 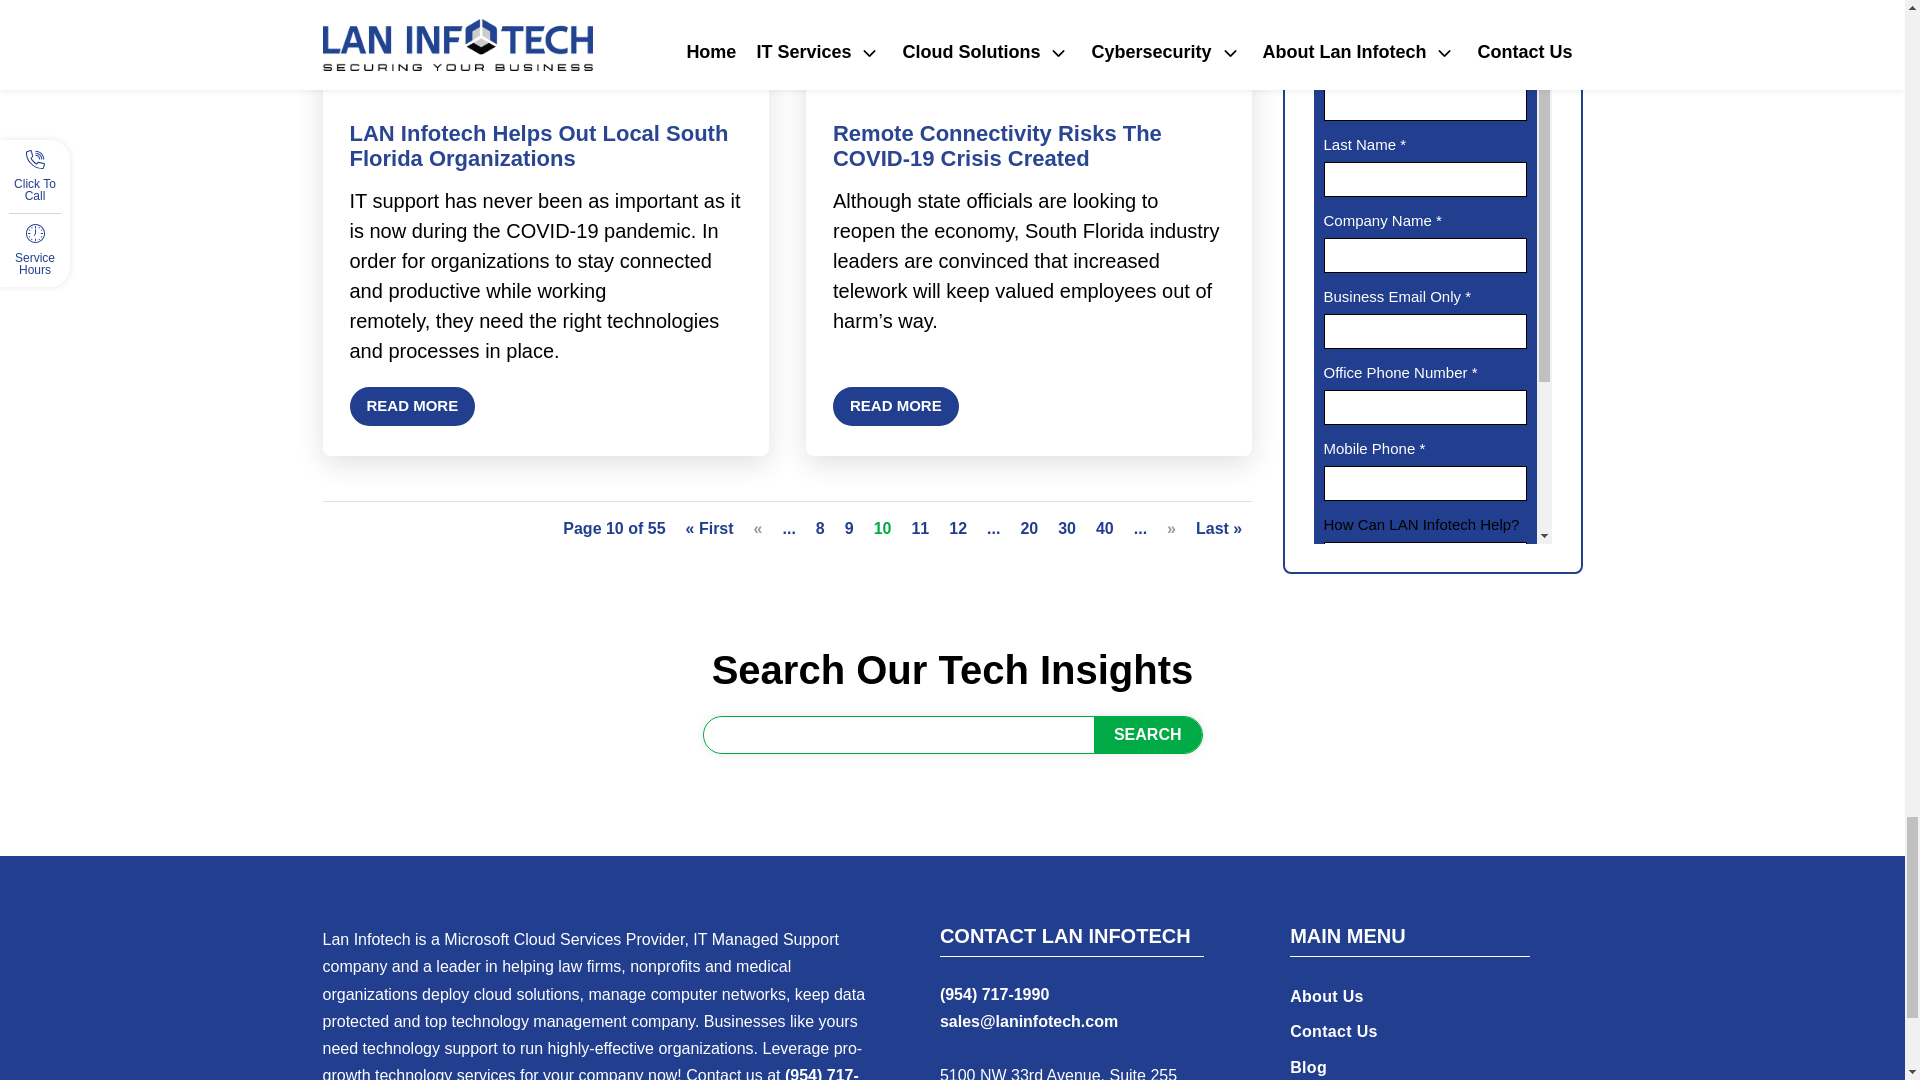 What do you see at coordinates (920, 530) in the screenshot?
I see `Page 11` at bounding box center [920, 530].